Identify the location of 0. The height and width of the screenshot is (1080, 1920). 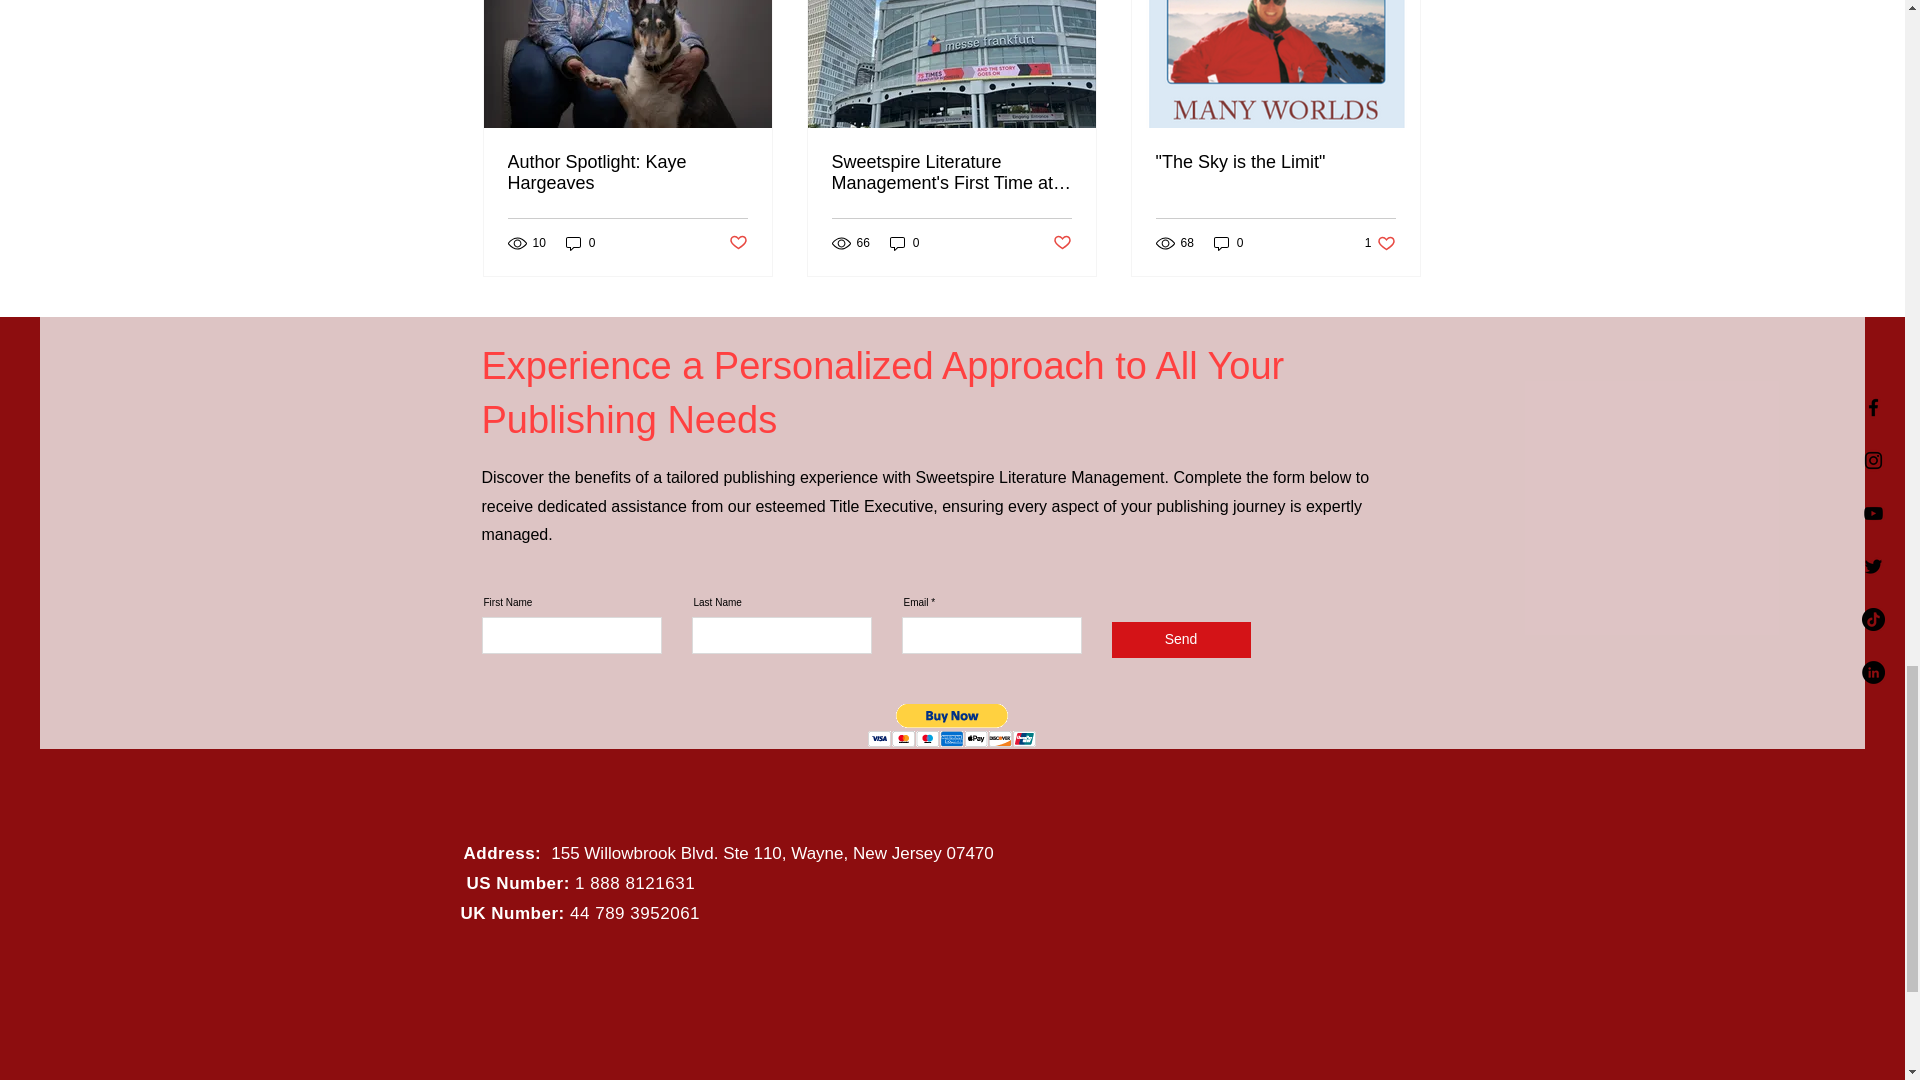
(580, 243).